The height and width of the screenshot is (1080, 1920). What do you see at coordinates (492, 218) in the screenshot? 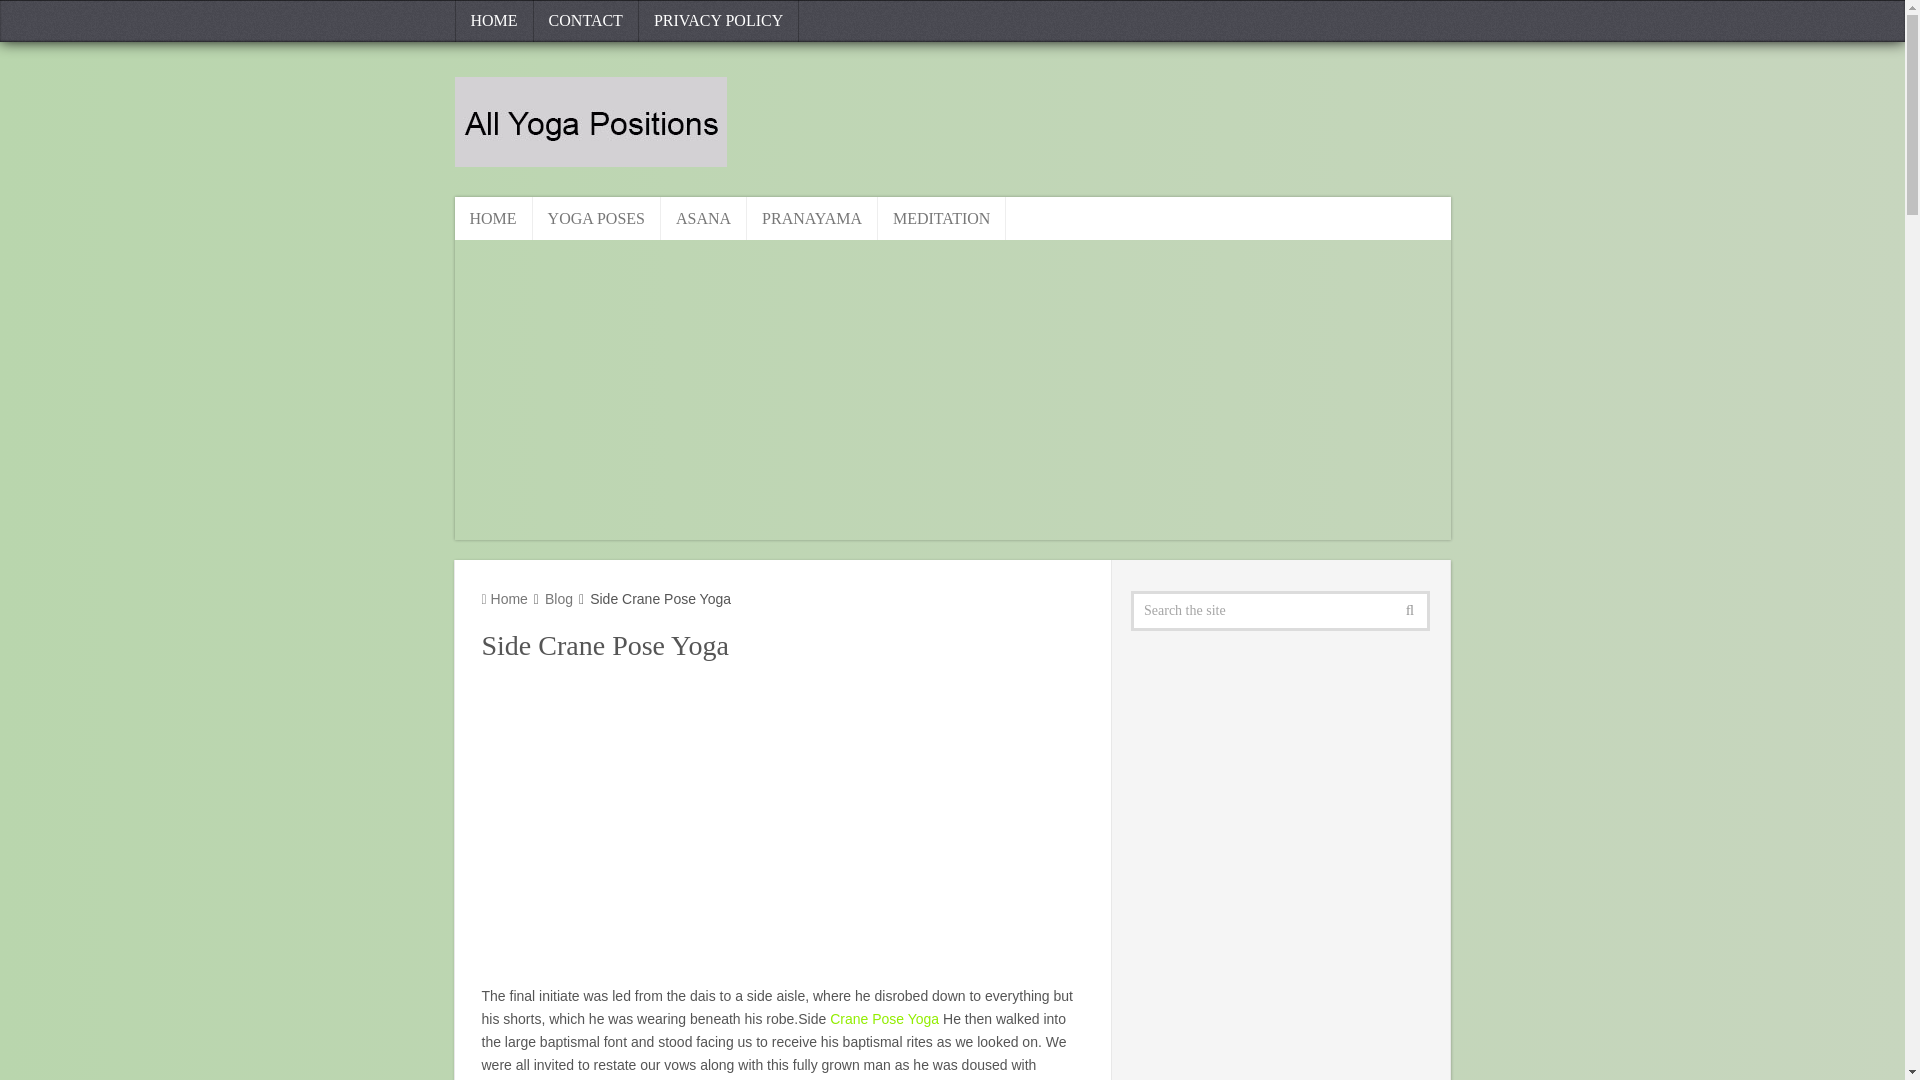
I see `HOME` at bounding box center [492, 218].